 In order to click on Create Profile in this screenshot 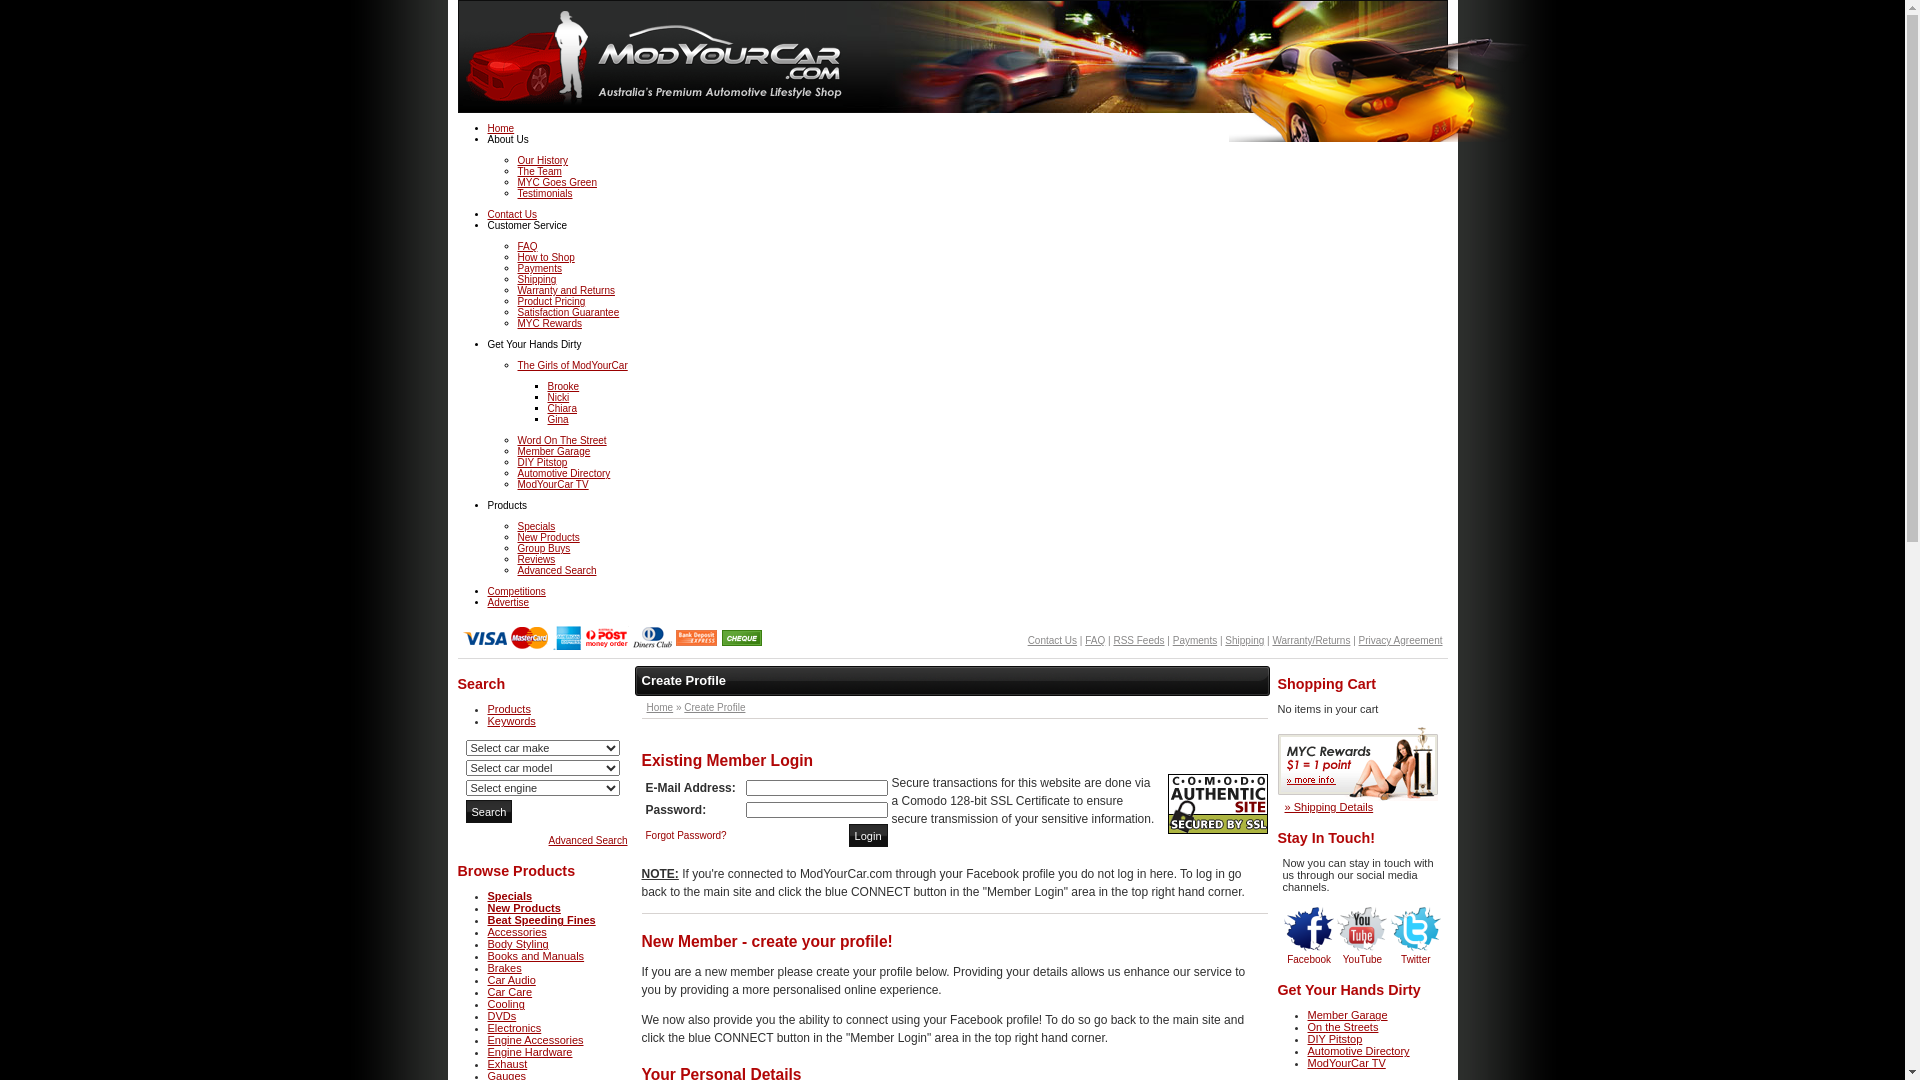, I will do `click(714, 708)`.